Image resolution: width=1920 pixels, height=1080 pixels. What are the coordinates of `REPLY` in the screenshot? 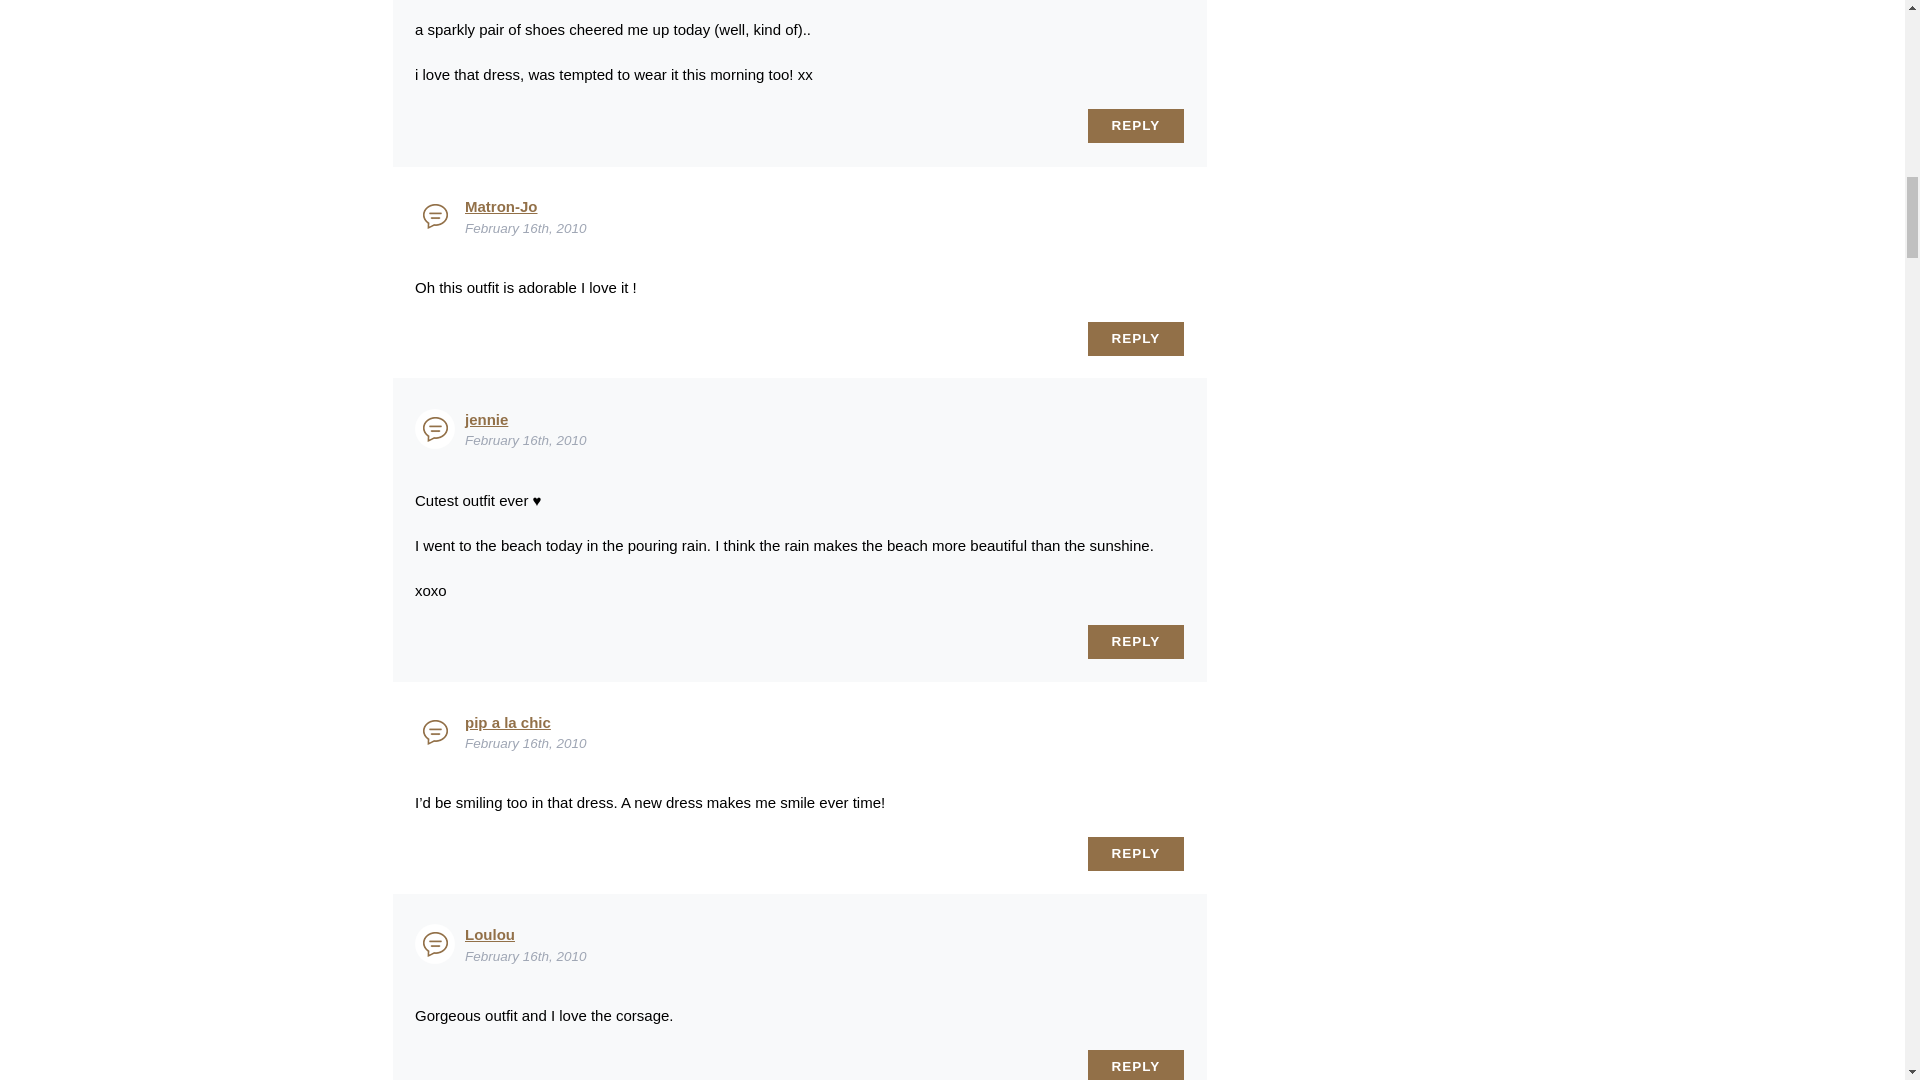 It's located at (1136, 126).